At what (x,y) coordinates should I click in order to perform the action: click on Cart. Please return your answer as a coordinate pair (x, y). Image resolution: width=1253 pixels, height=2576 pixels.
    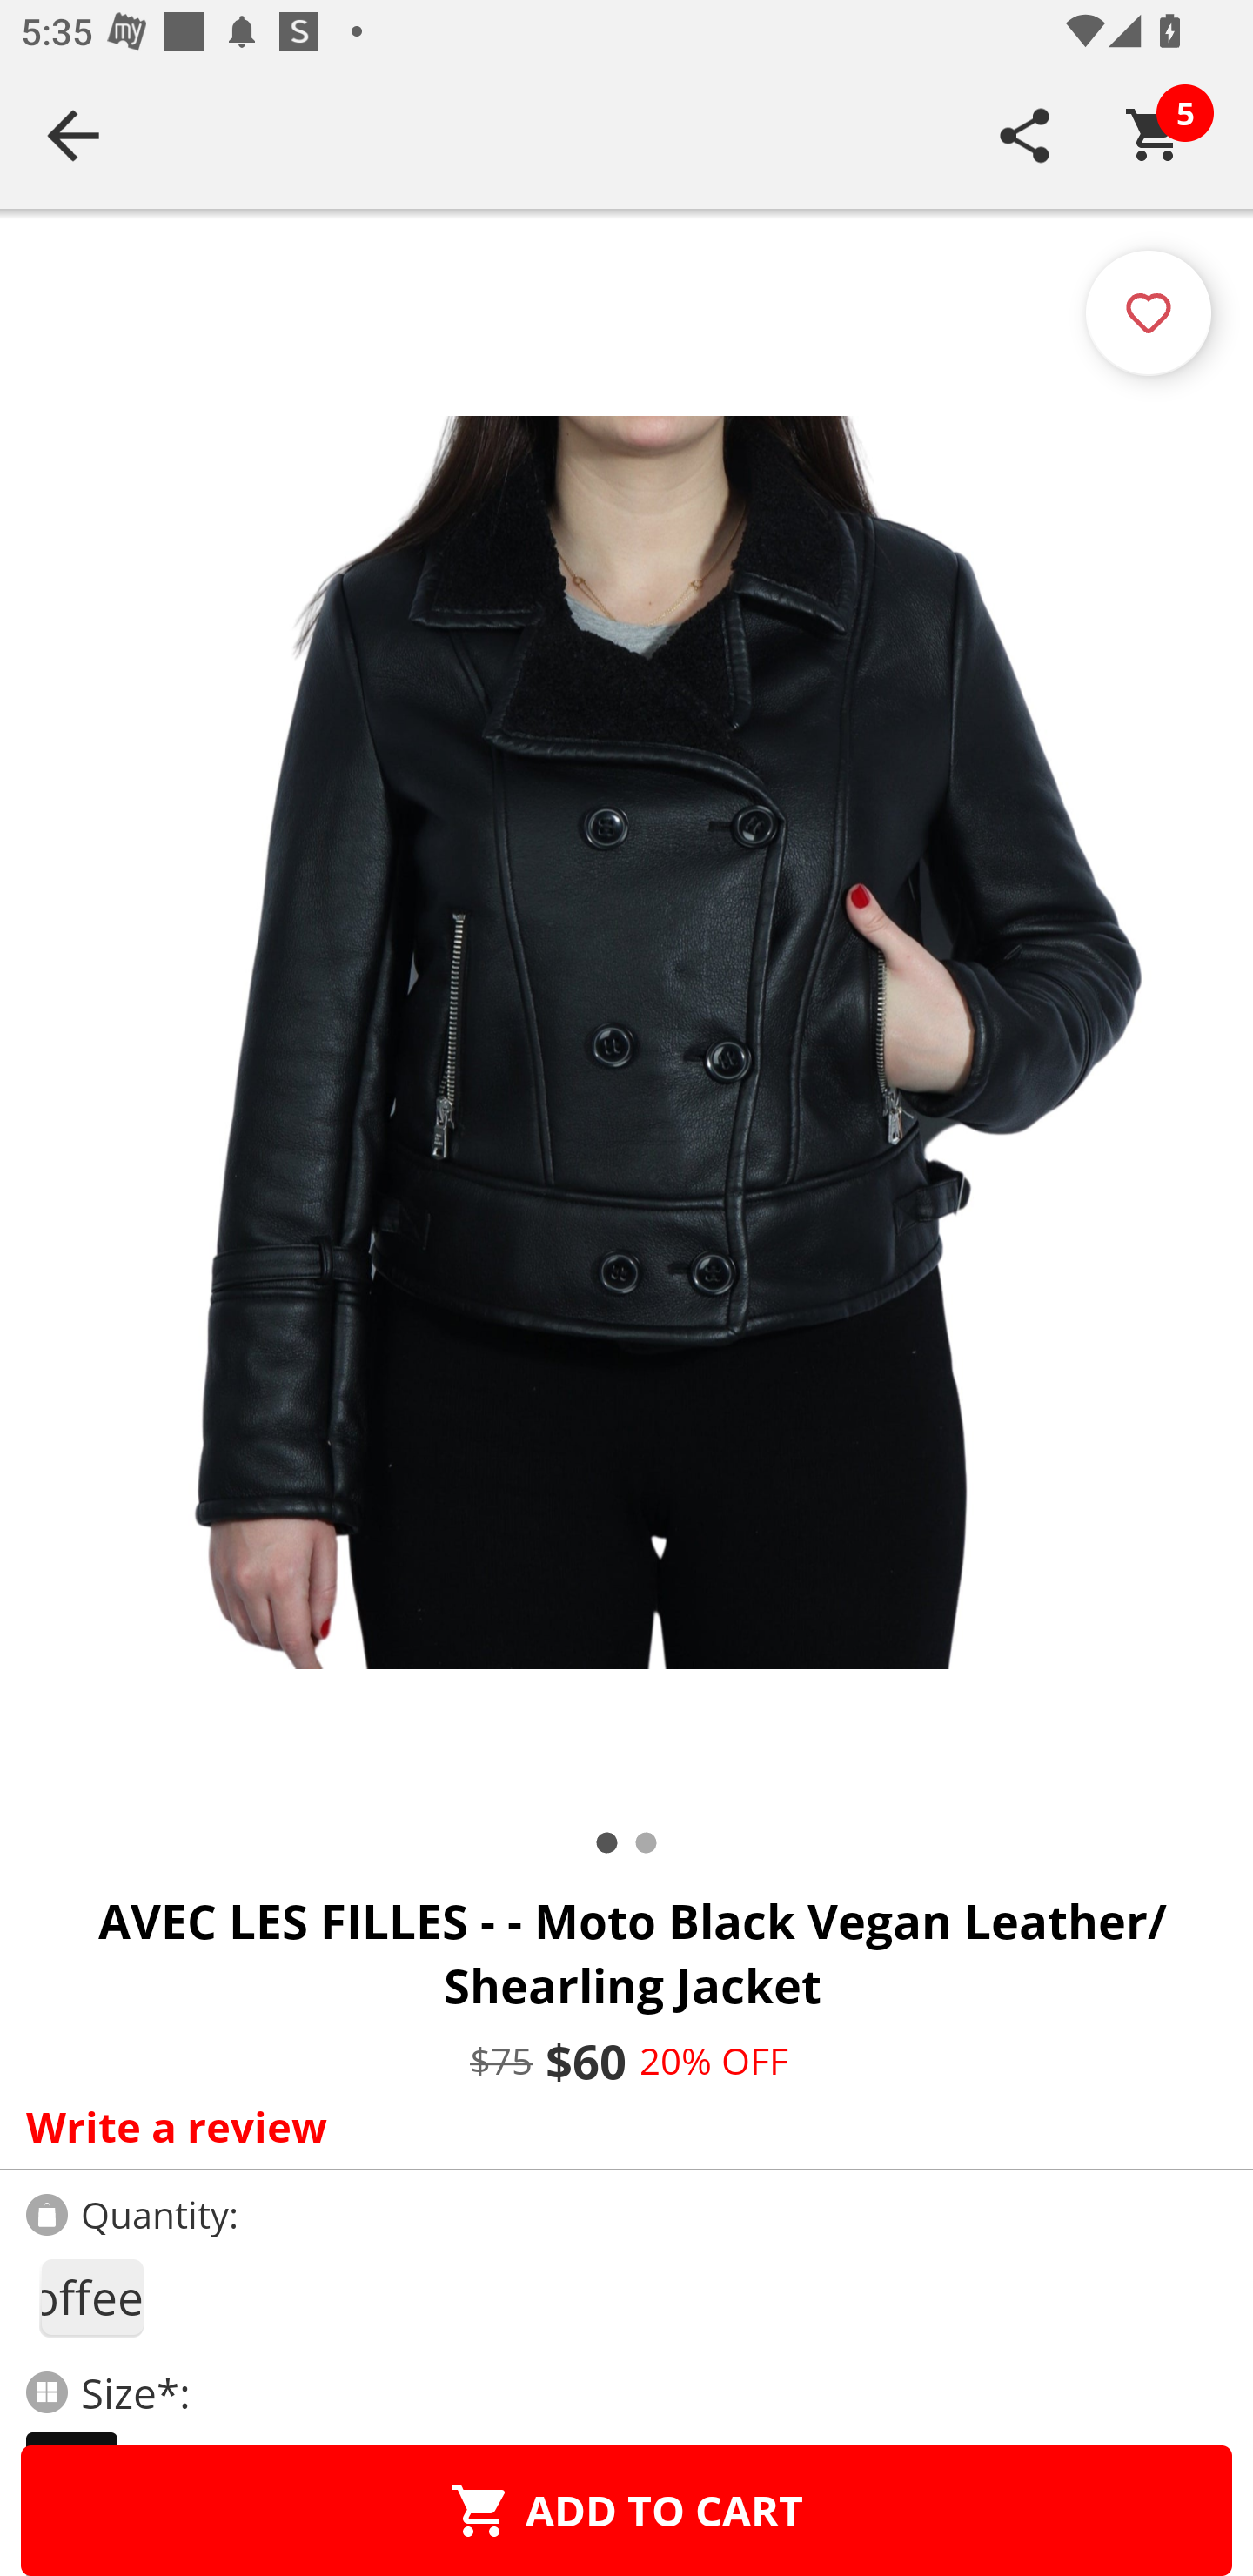
    Looking at the image, I should click on (1155, 135).